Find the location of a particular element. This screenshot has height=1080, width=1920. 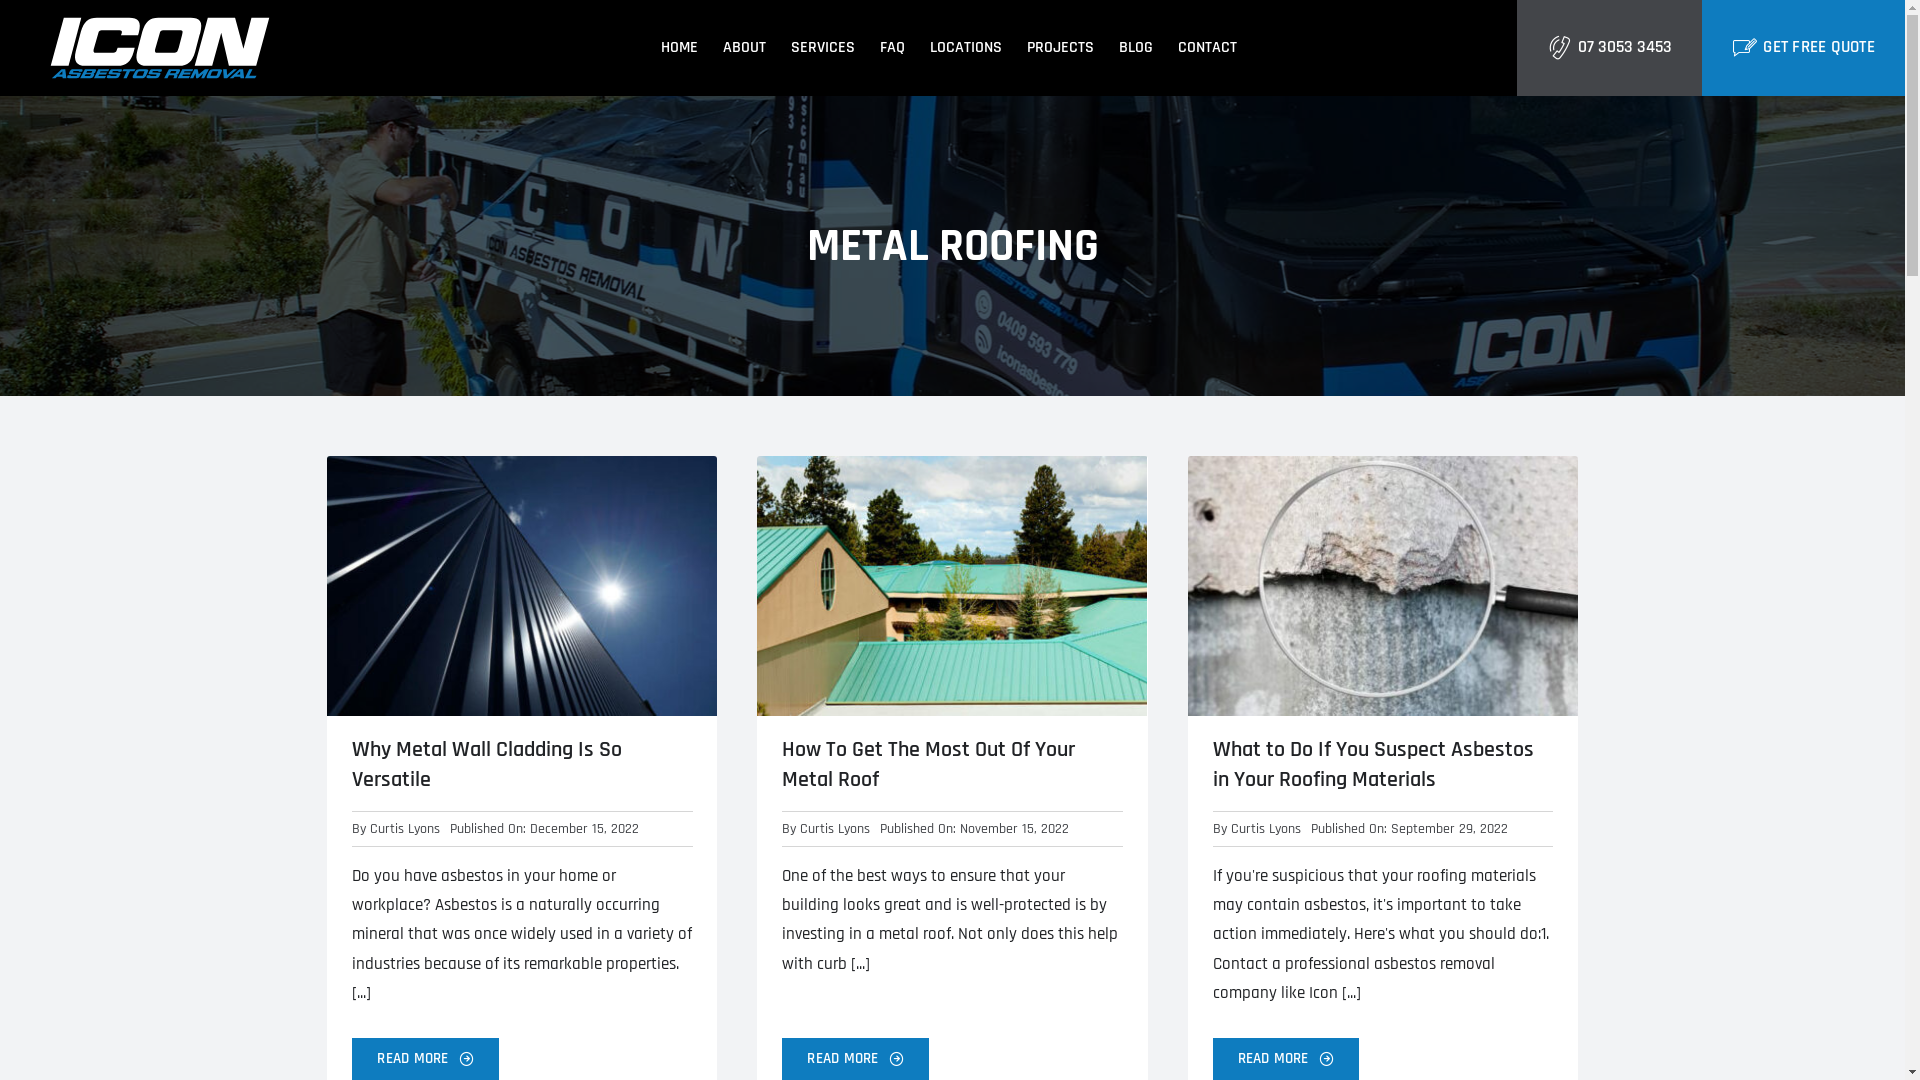

Curtis Lyons is located at coordinates (405, 829).